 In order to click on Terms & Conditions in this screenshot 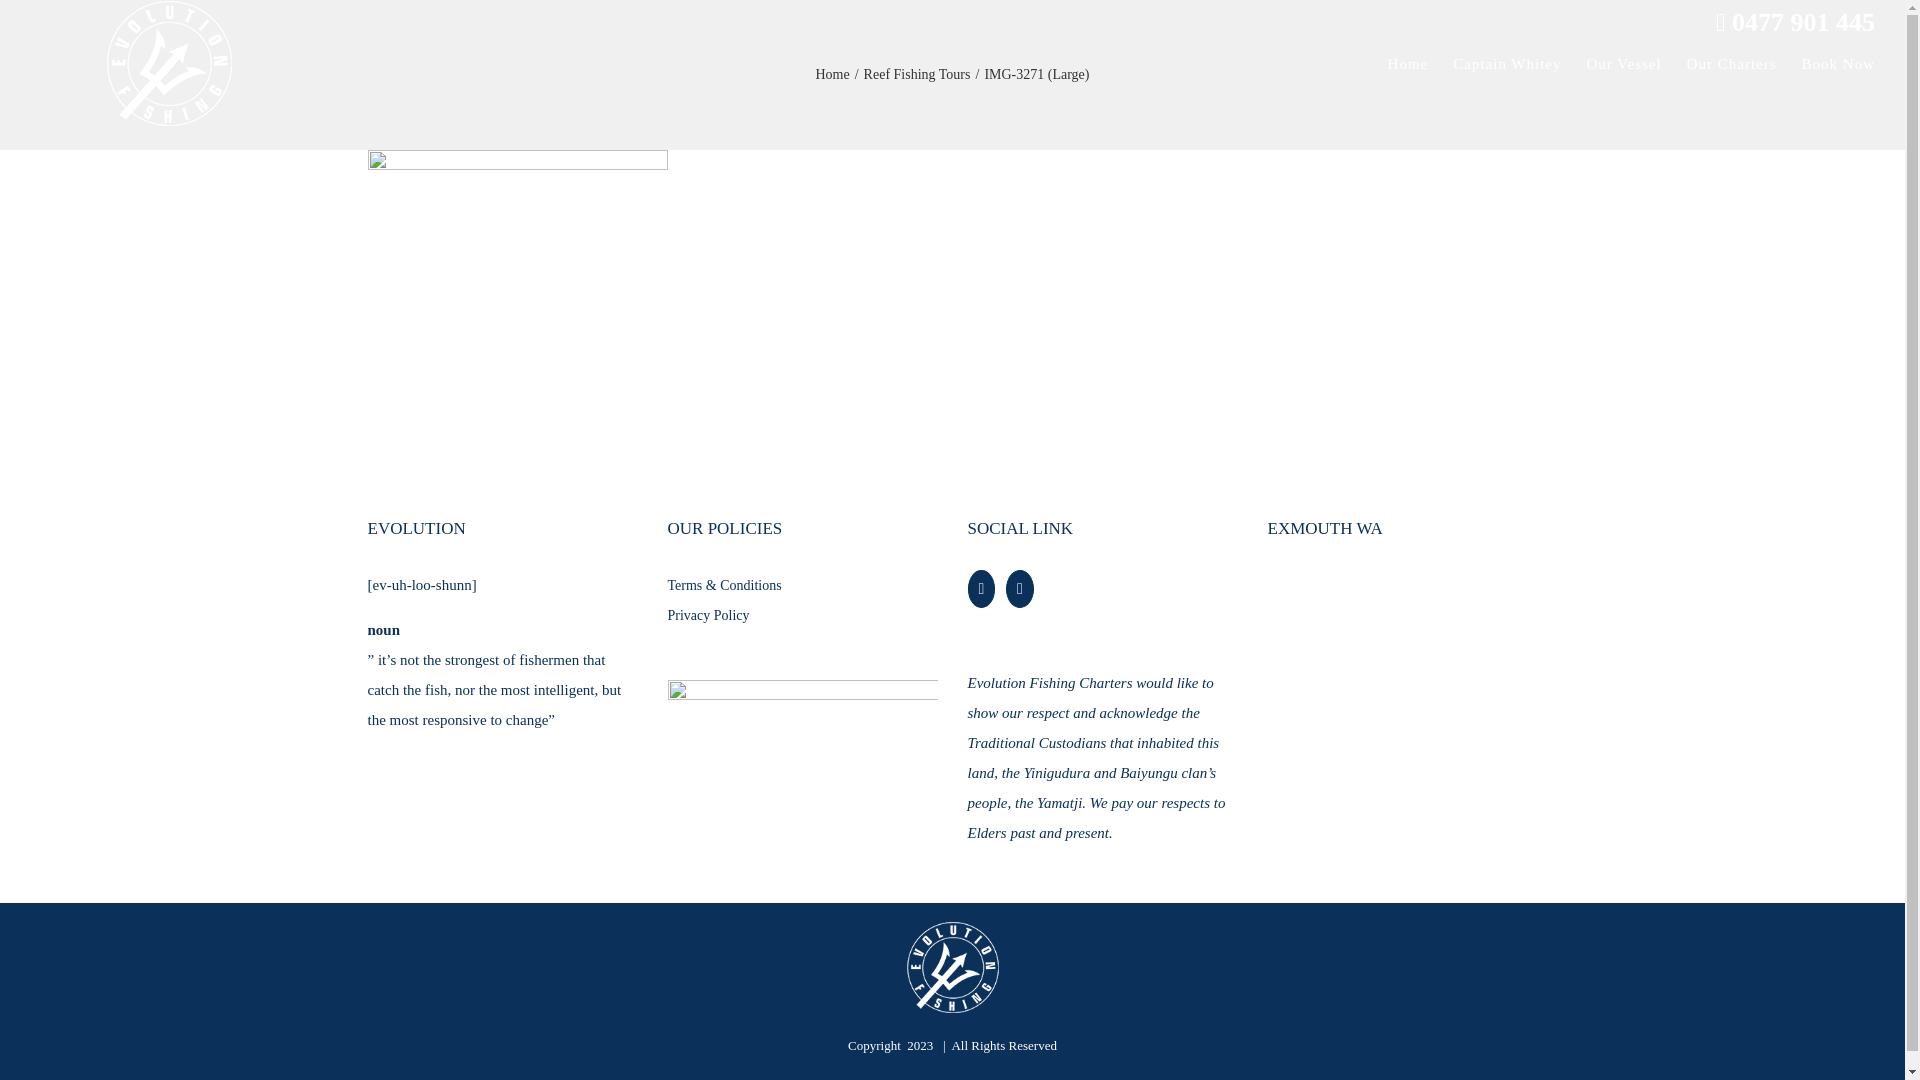, I will do `click(750, 586)`.